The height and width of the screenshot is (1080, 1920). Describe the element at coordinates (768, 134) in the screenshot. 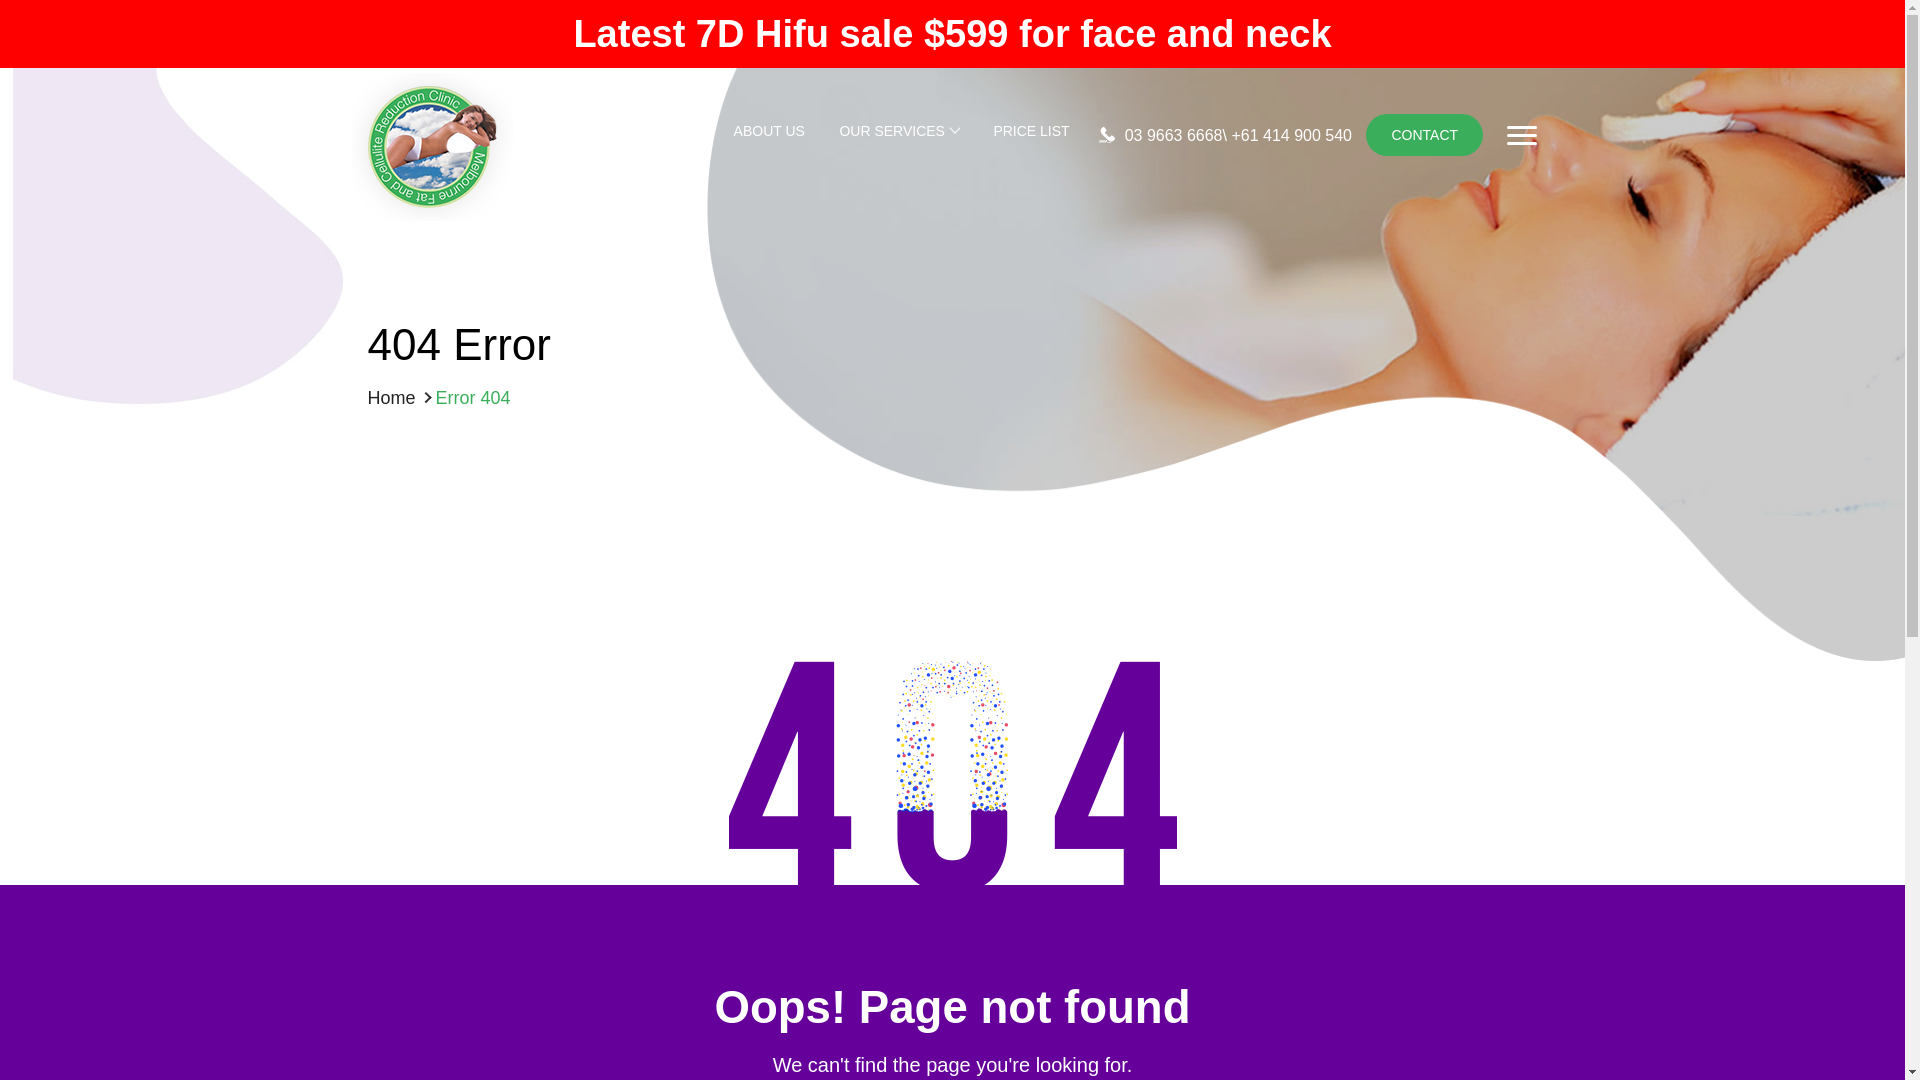

I see `ABOUT US` at that location.